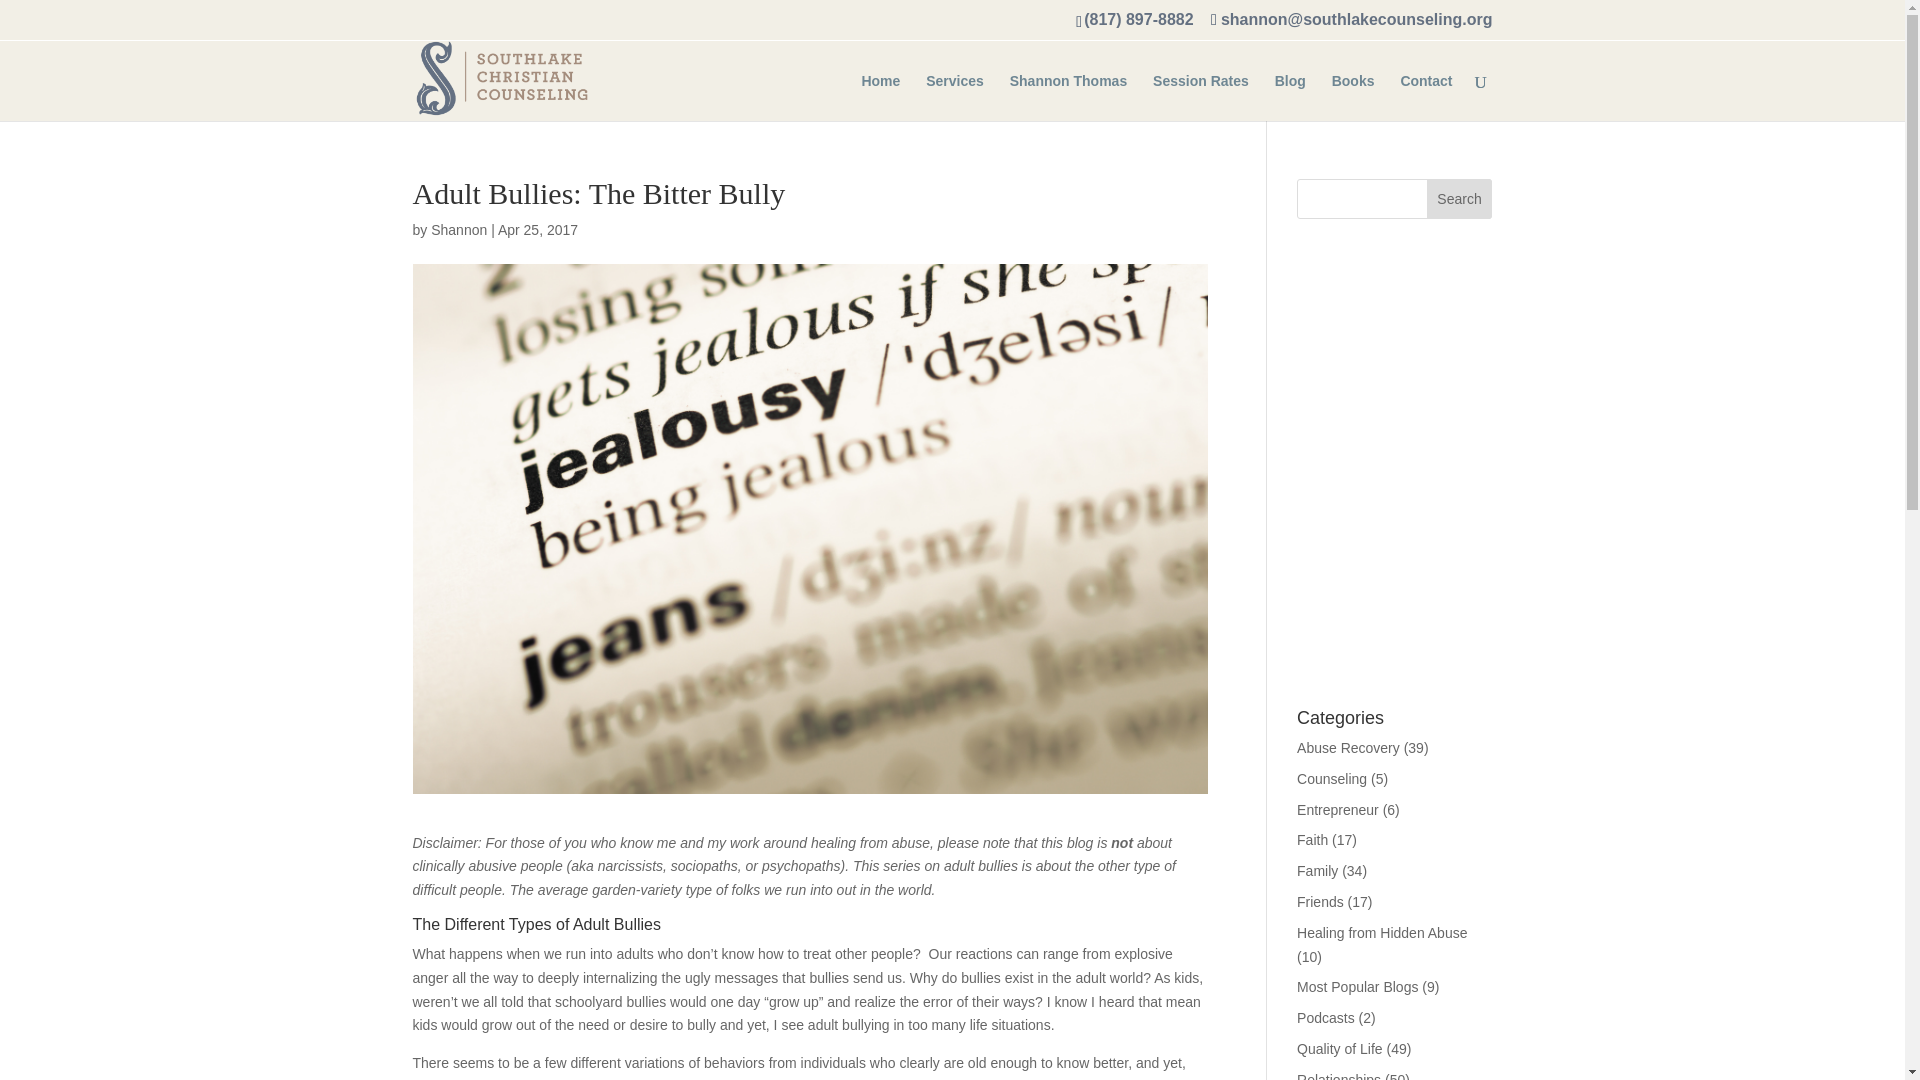 The height and width of the screenshot is (1080, 1920). Describe the element at coordinates (1382, 932) in the screenshot. I see `Healing from Hidden Abuse` at that location.